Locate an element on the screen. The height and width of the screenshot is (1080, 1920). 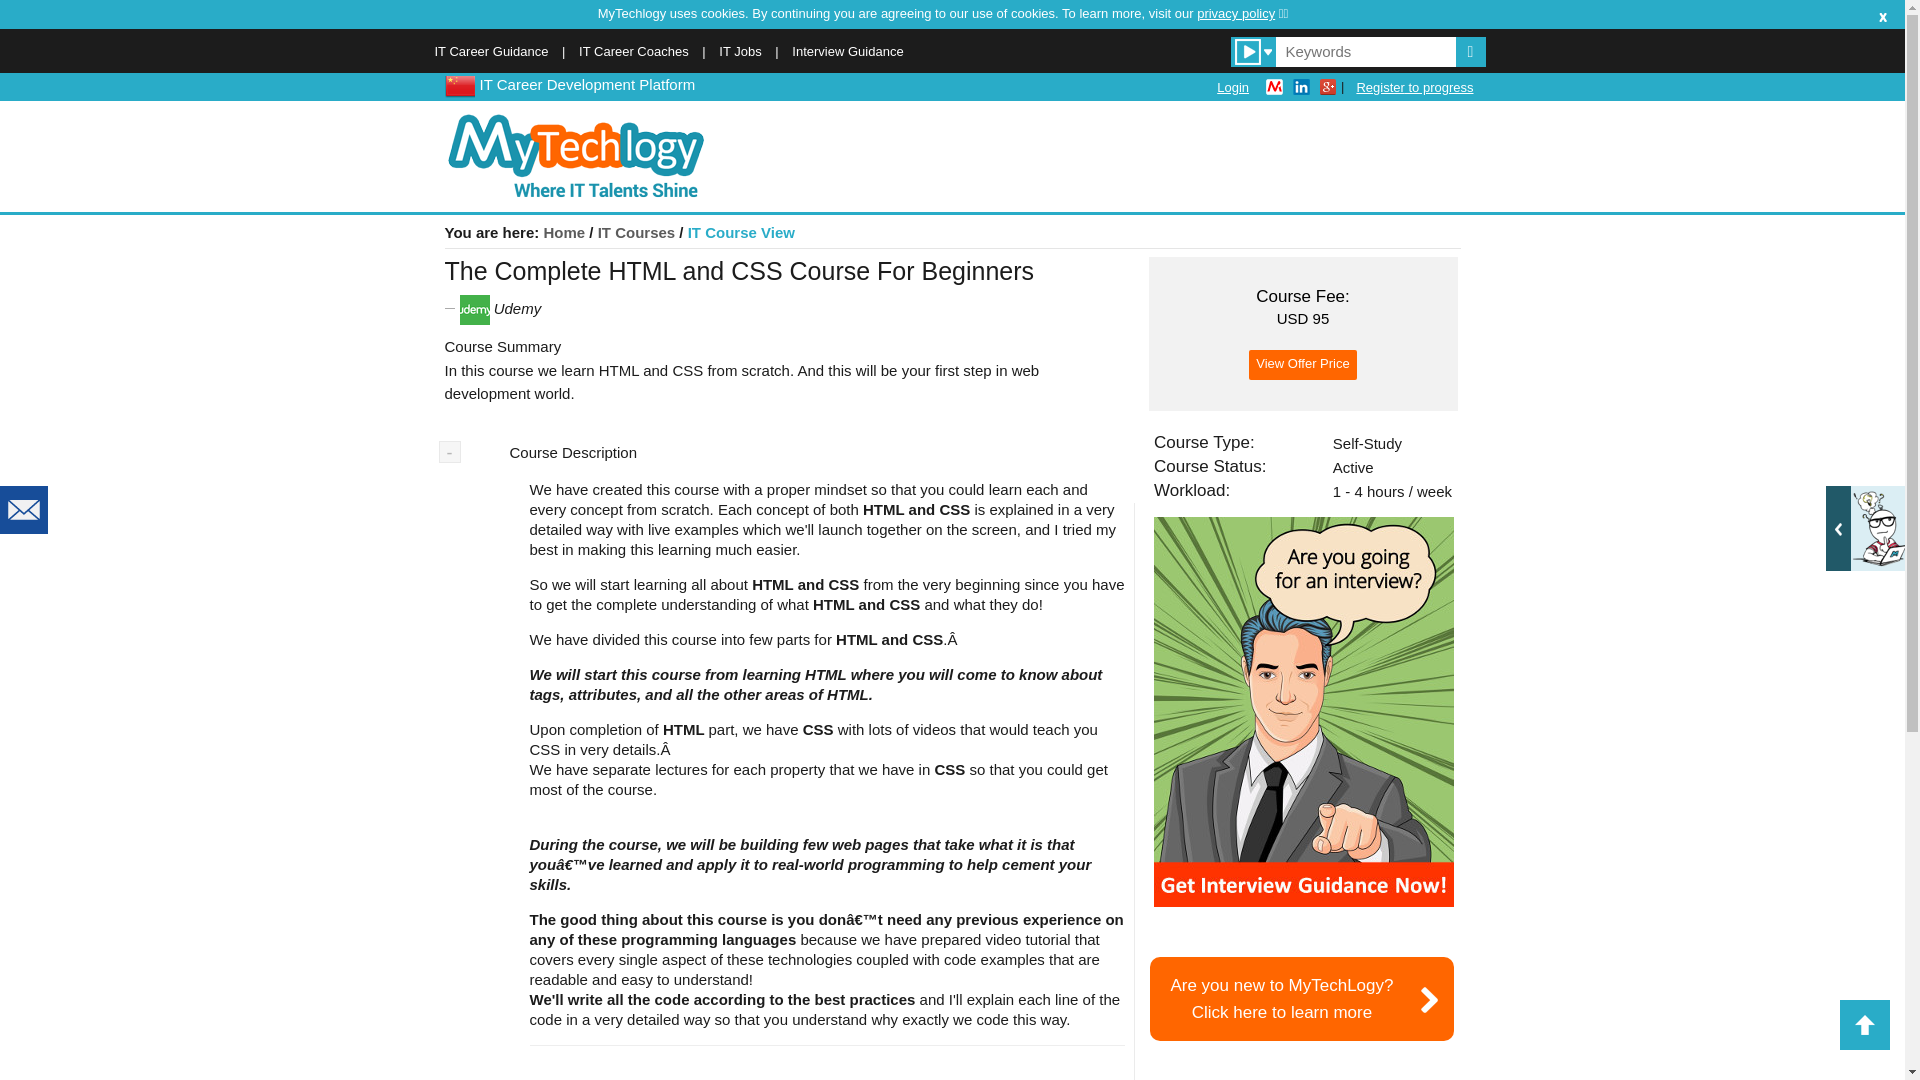
Login is located at coordinates (1233, 87).